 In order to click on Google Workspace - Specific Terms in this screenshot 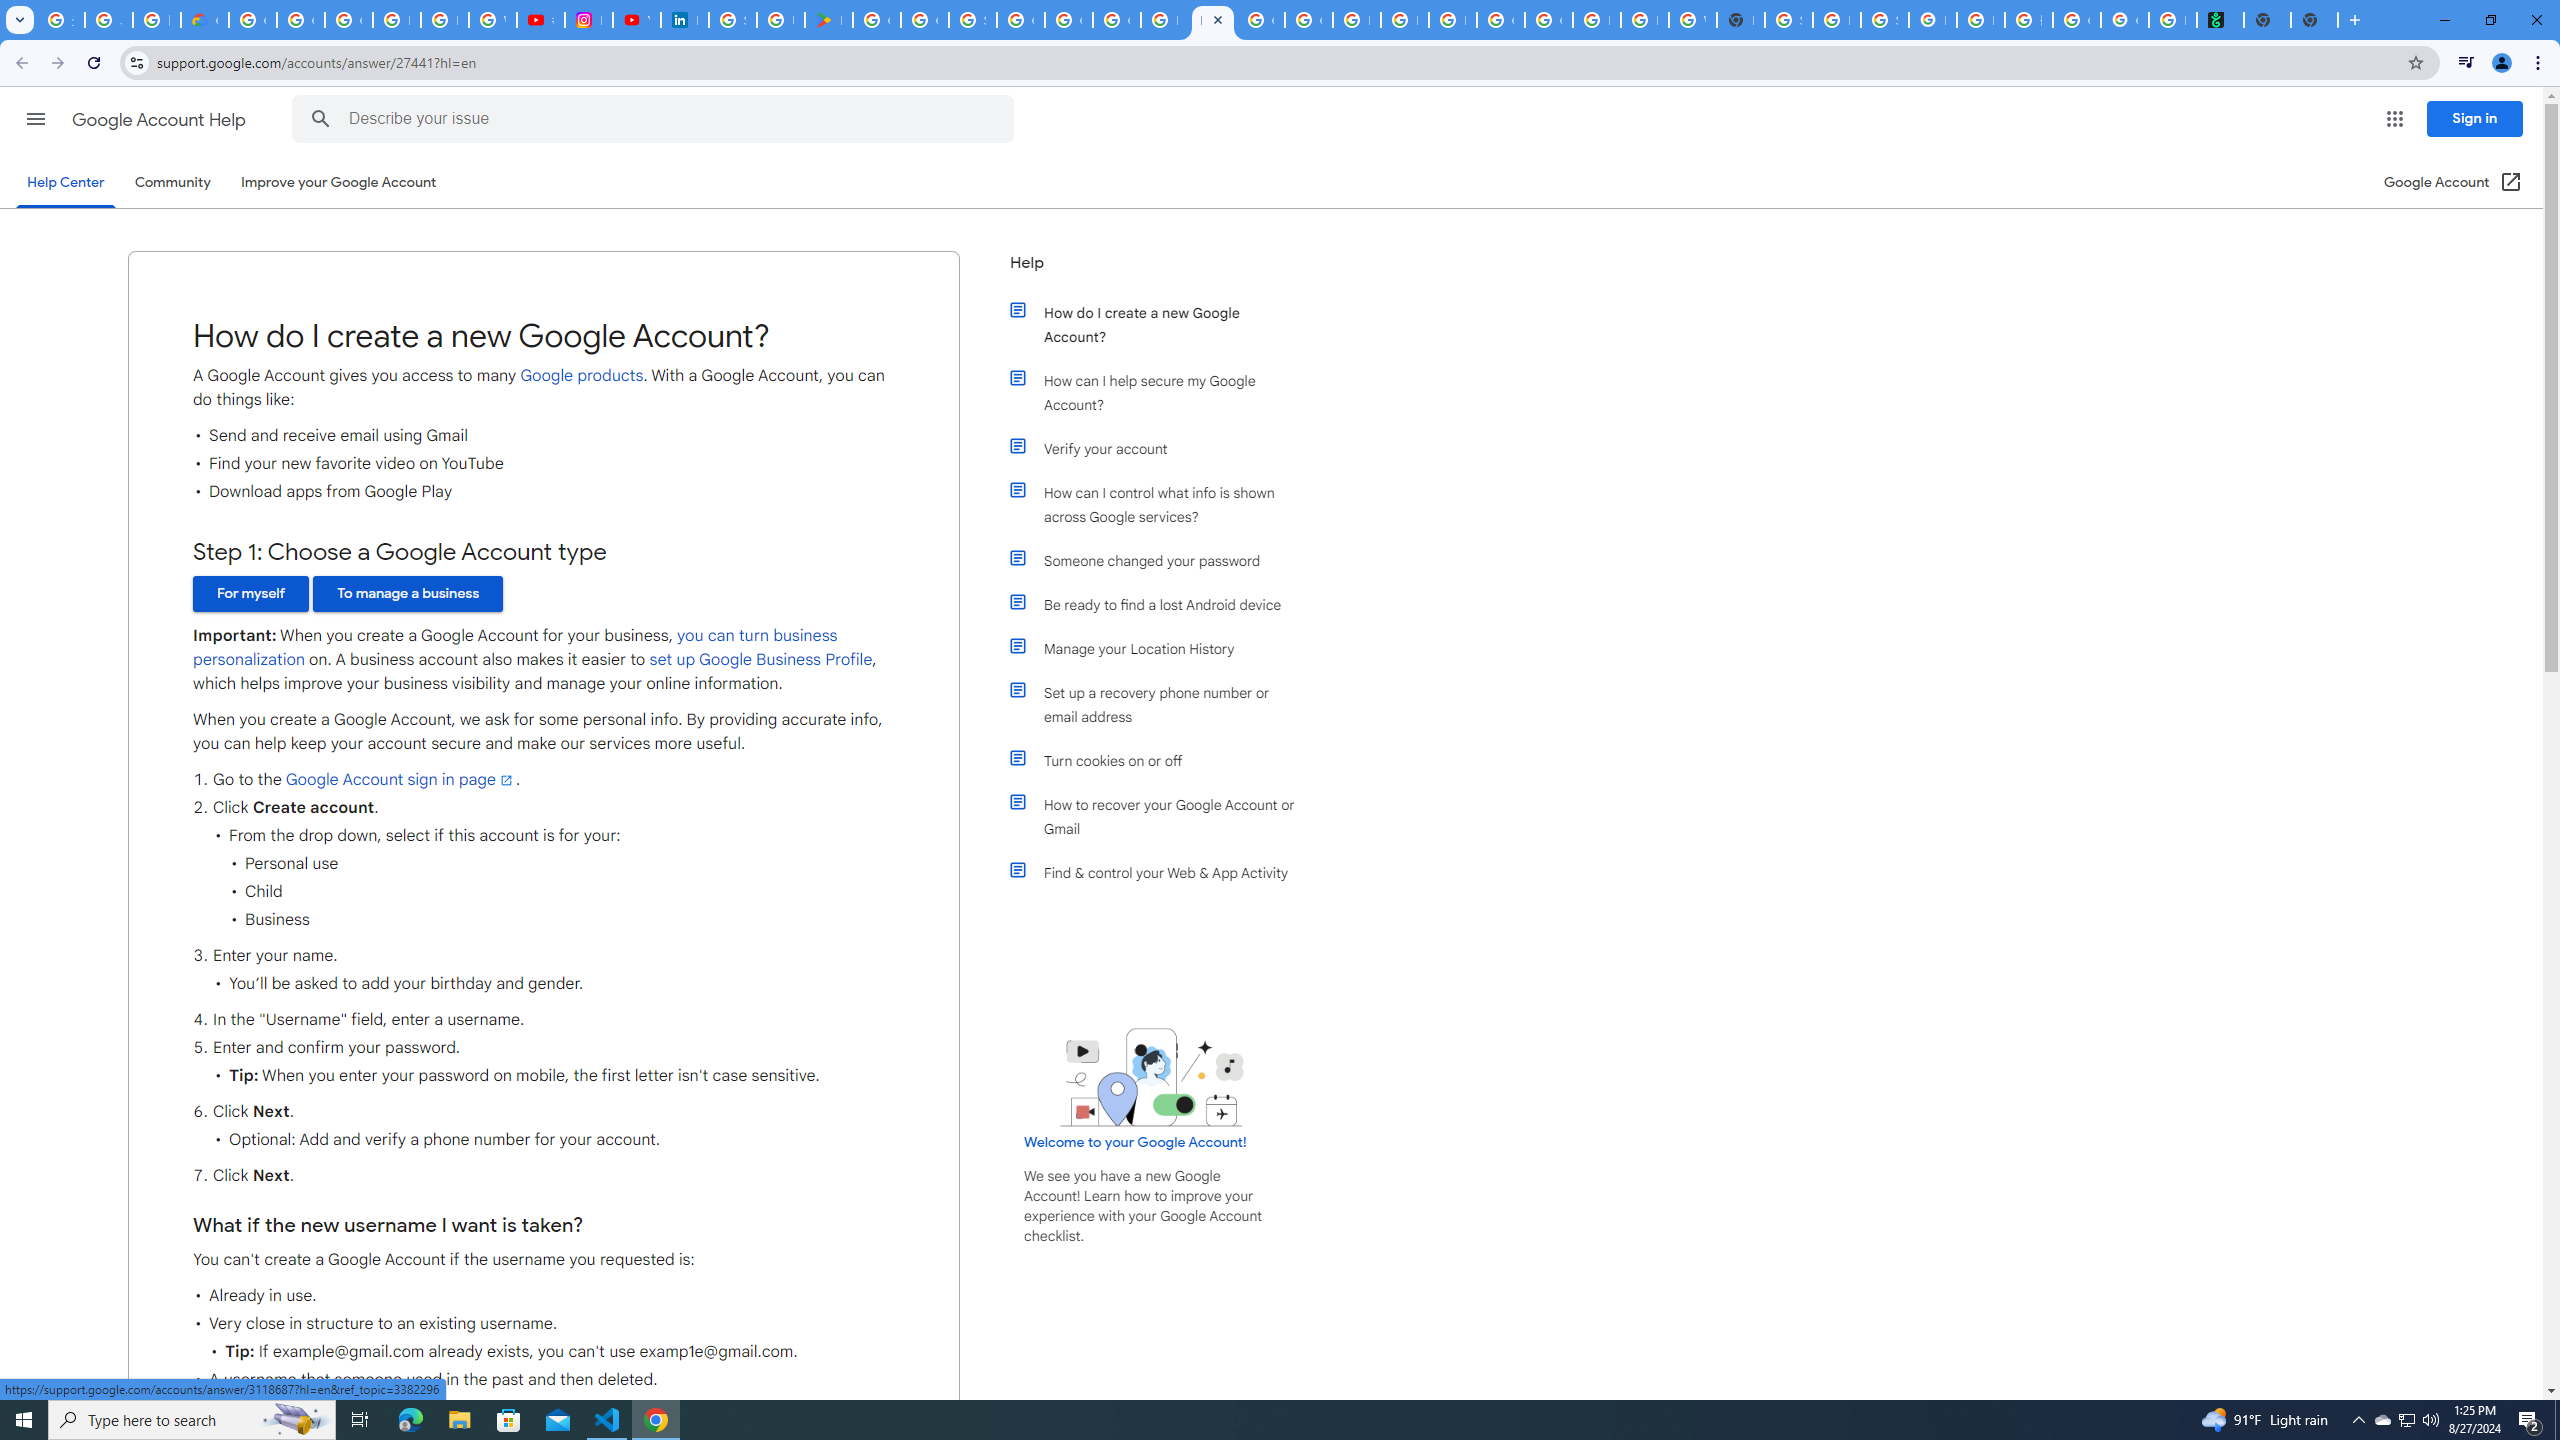, I will do `click(924, 20)`.